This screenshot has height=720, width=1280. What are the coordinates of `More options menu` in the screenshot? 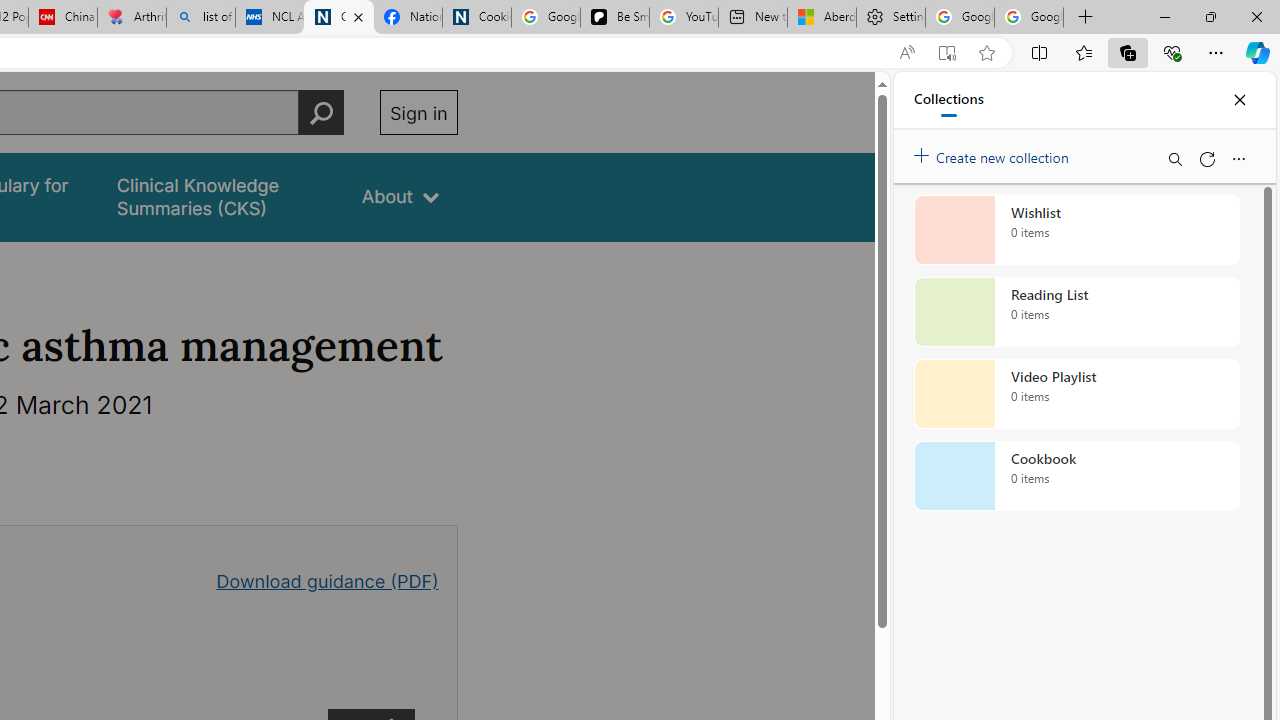 It's located at (1238, 158).